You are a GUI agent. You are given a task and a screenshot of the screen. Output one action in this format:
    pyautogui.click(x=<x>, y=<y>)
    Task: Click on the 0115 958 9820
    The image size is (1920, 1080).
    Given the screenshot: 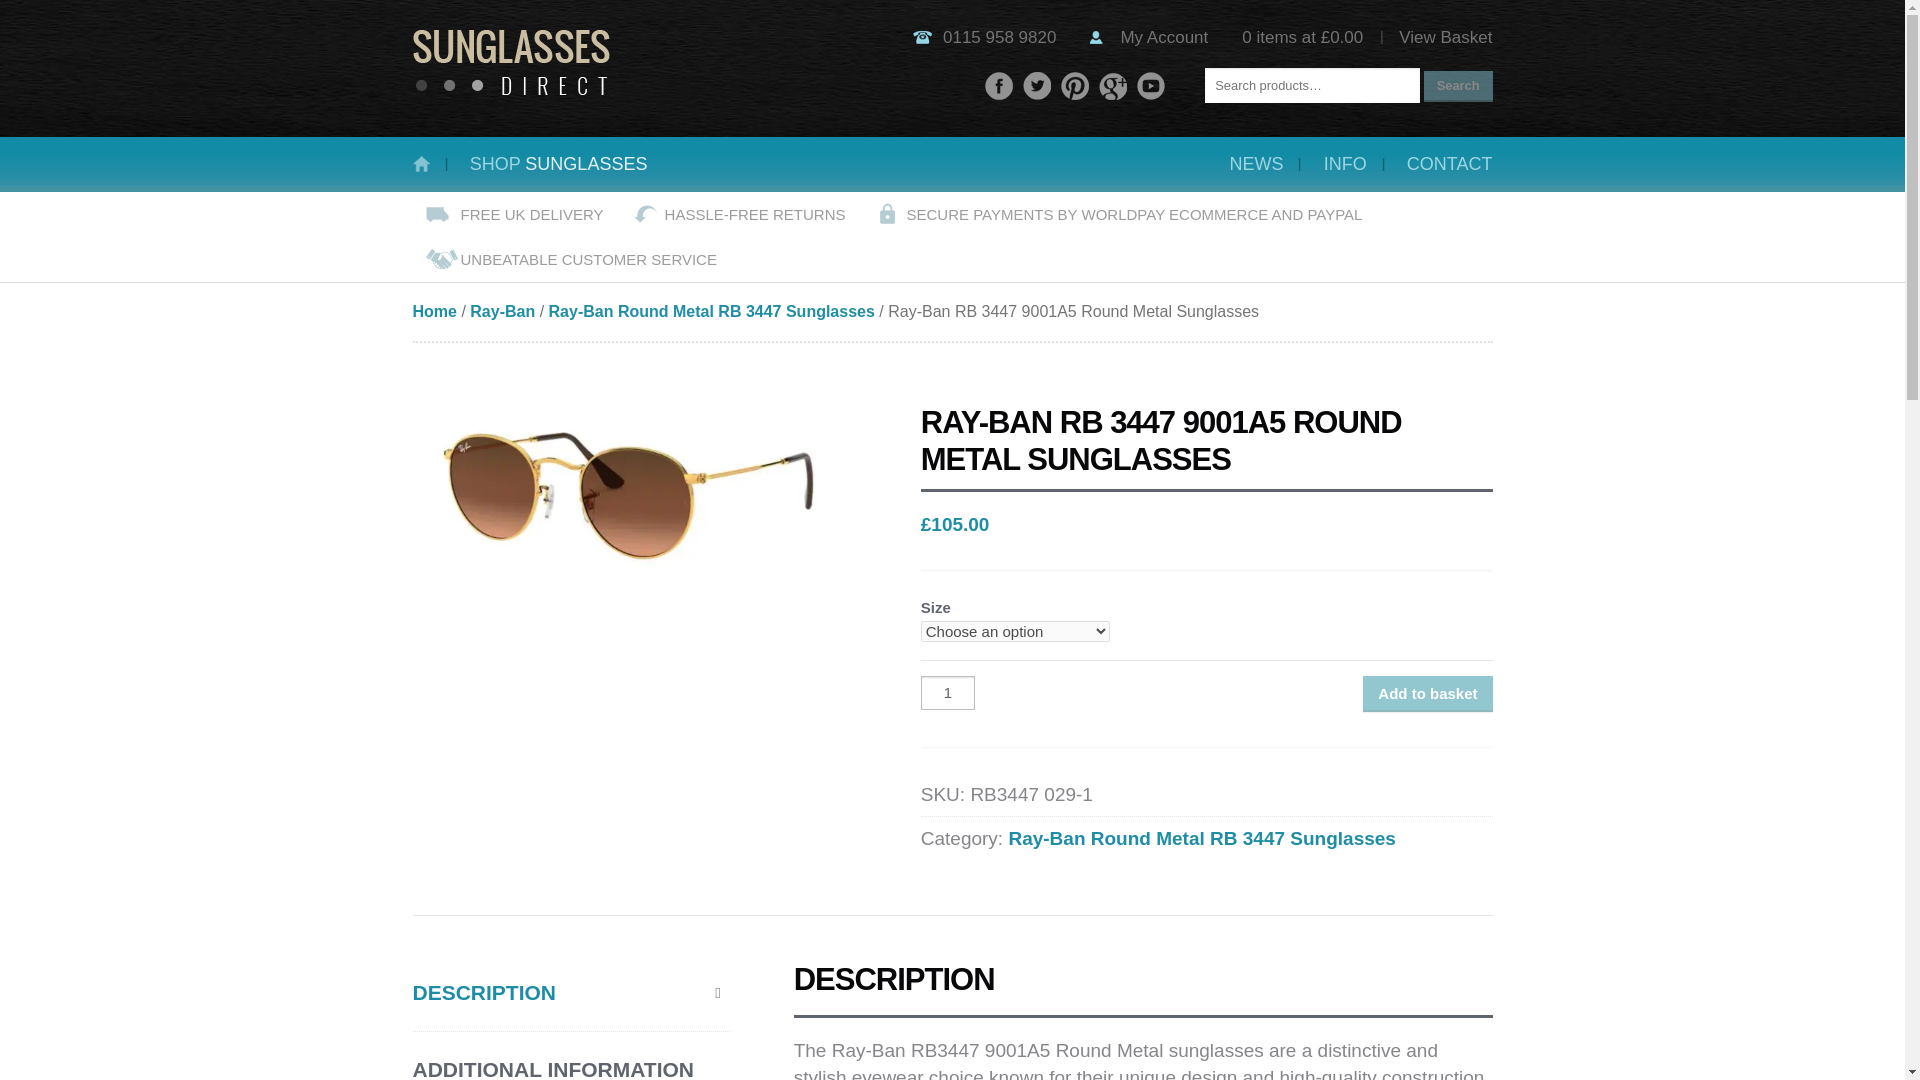 What is the action you would take?
    pyautogui.click(x=999, y=38)
    